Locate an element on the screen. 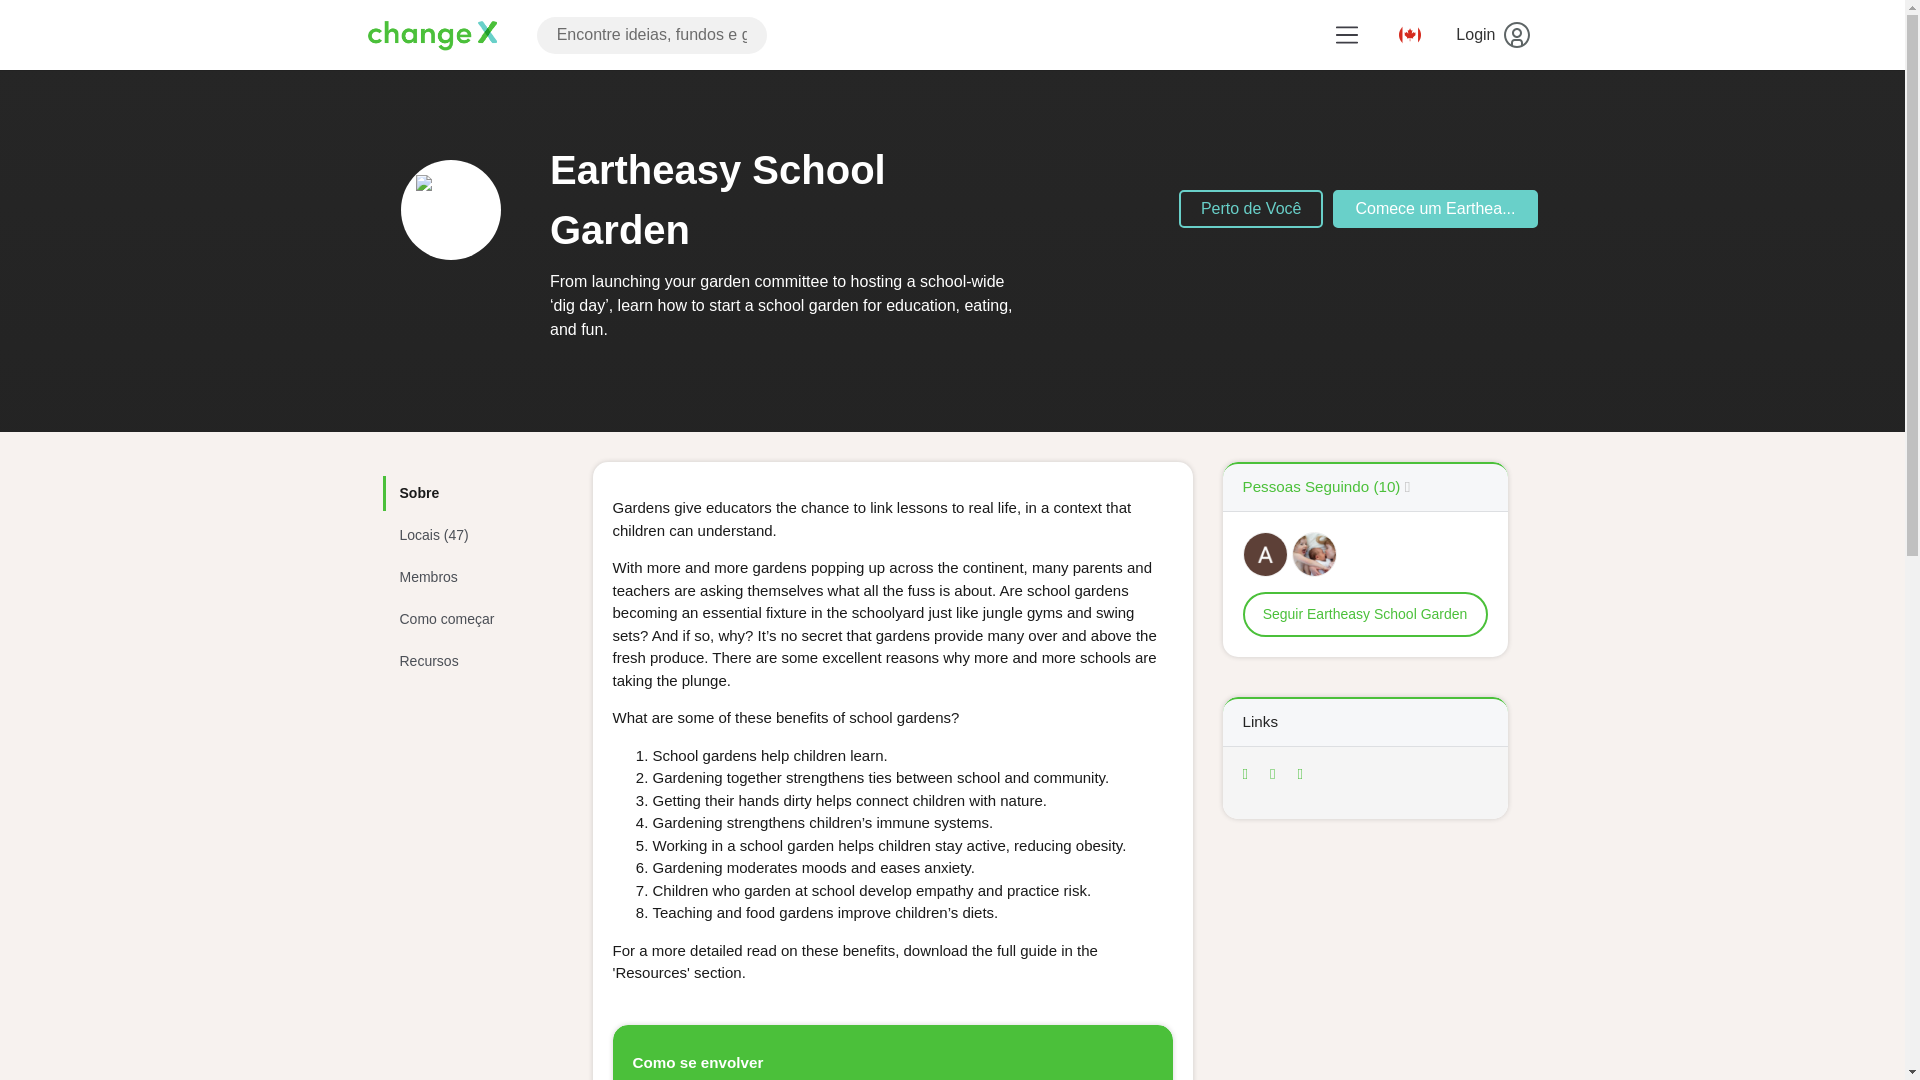 Image resolution: width=1920 pixels, height=1080 pixels. Sobre is located at coordinates (466, 493).